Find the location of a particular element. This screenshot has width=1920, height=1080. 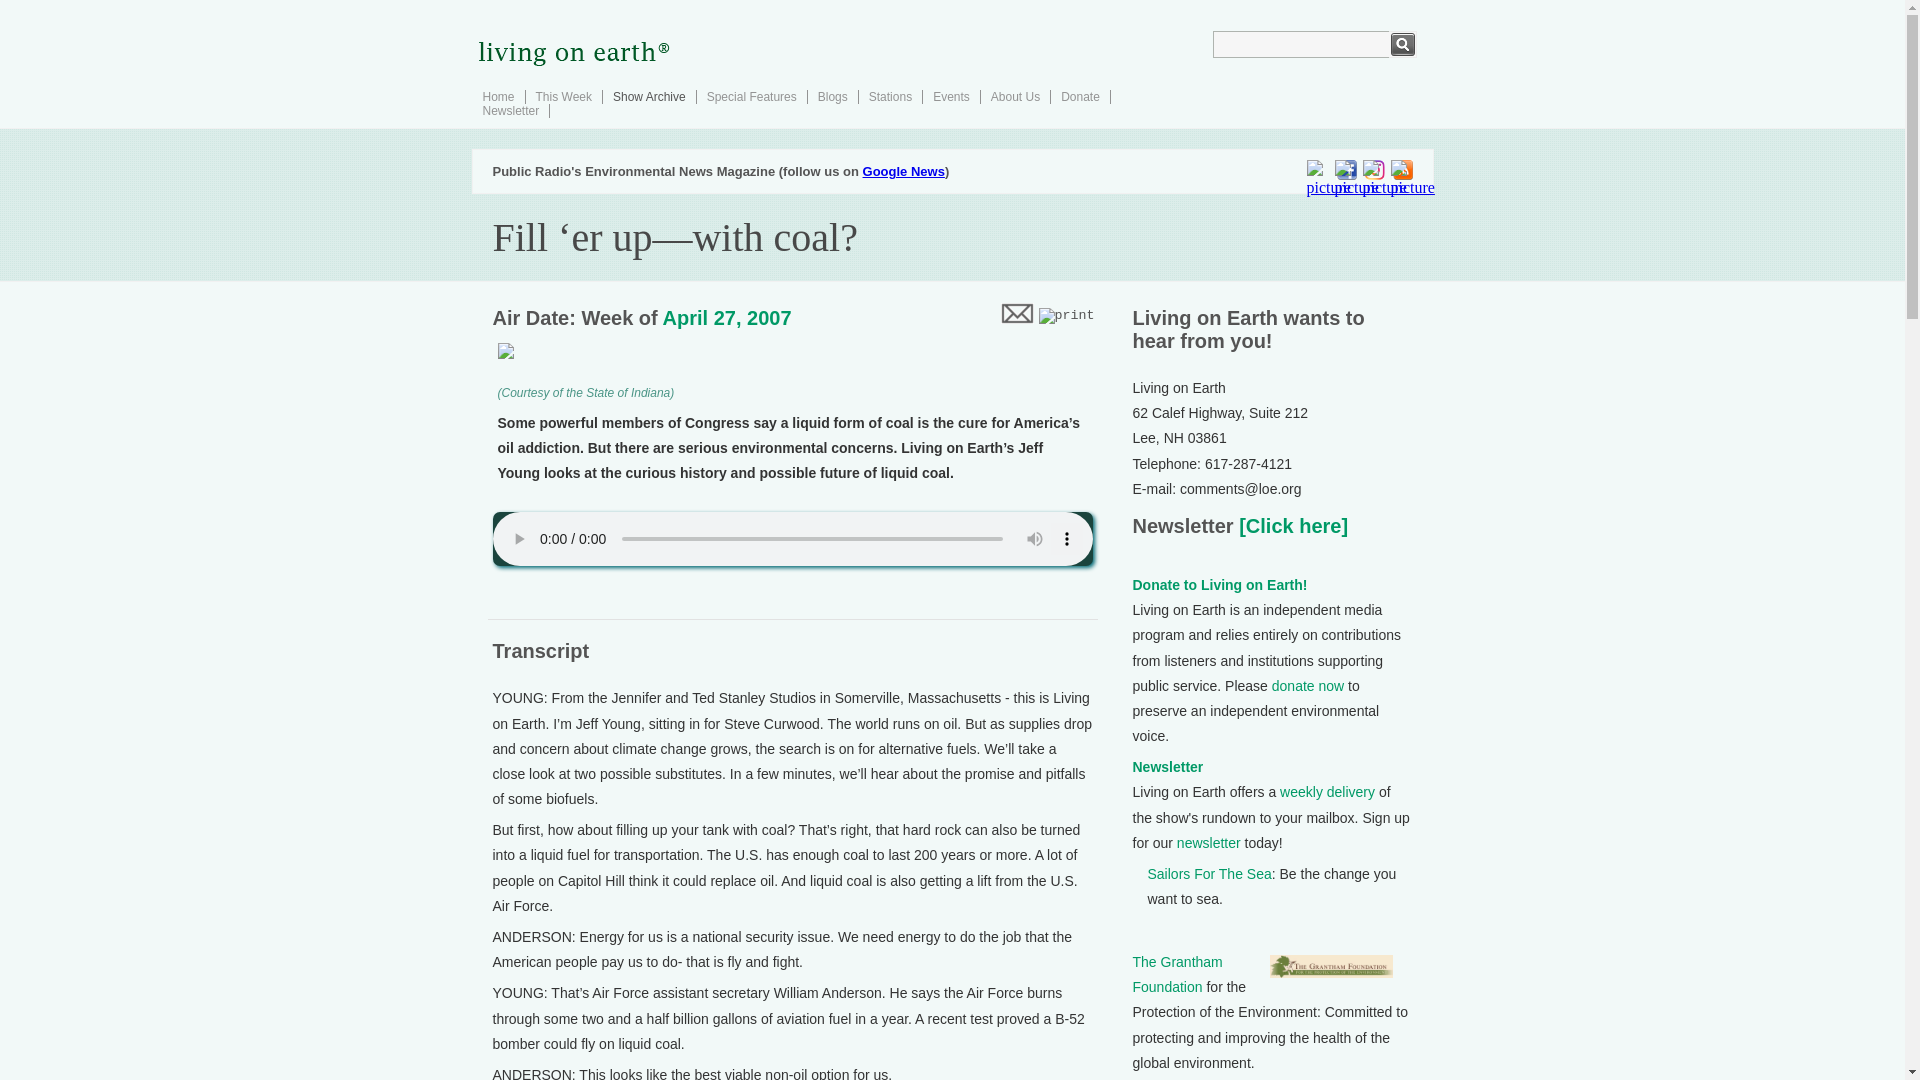

Newsletter is located at coordinates (1168, 767).